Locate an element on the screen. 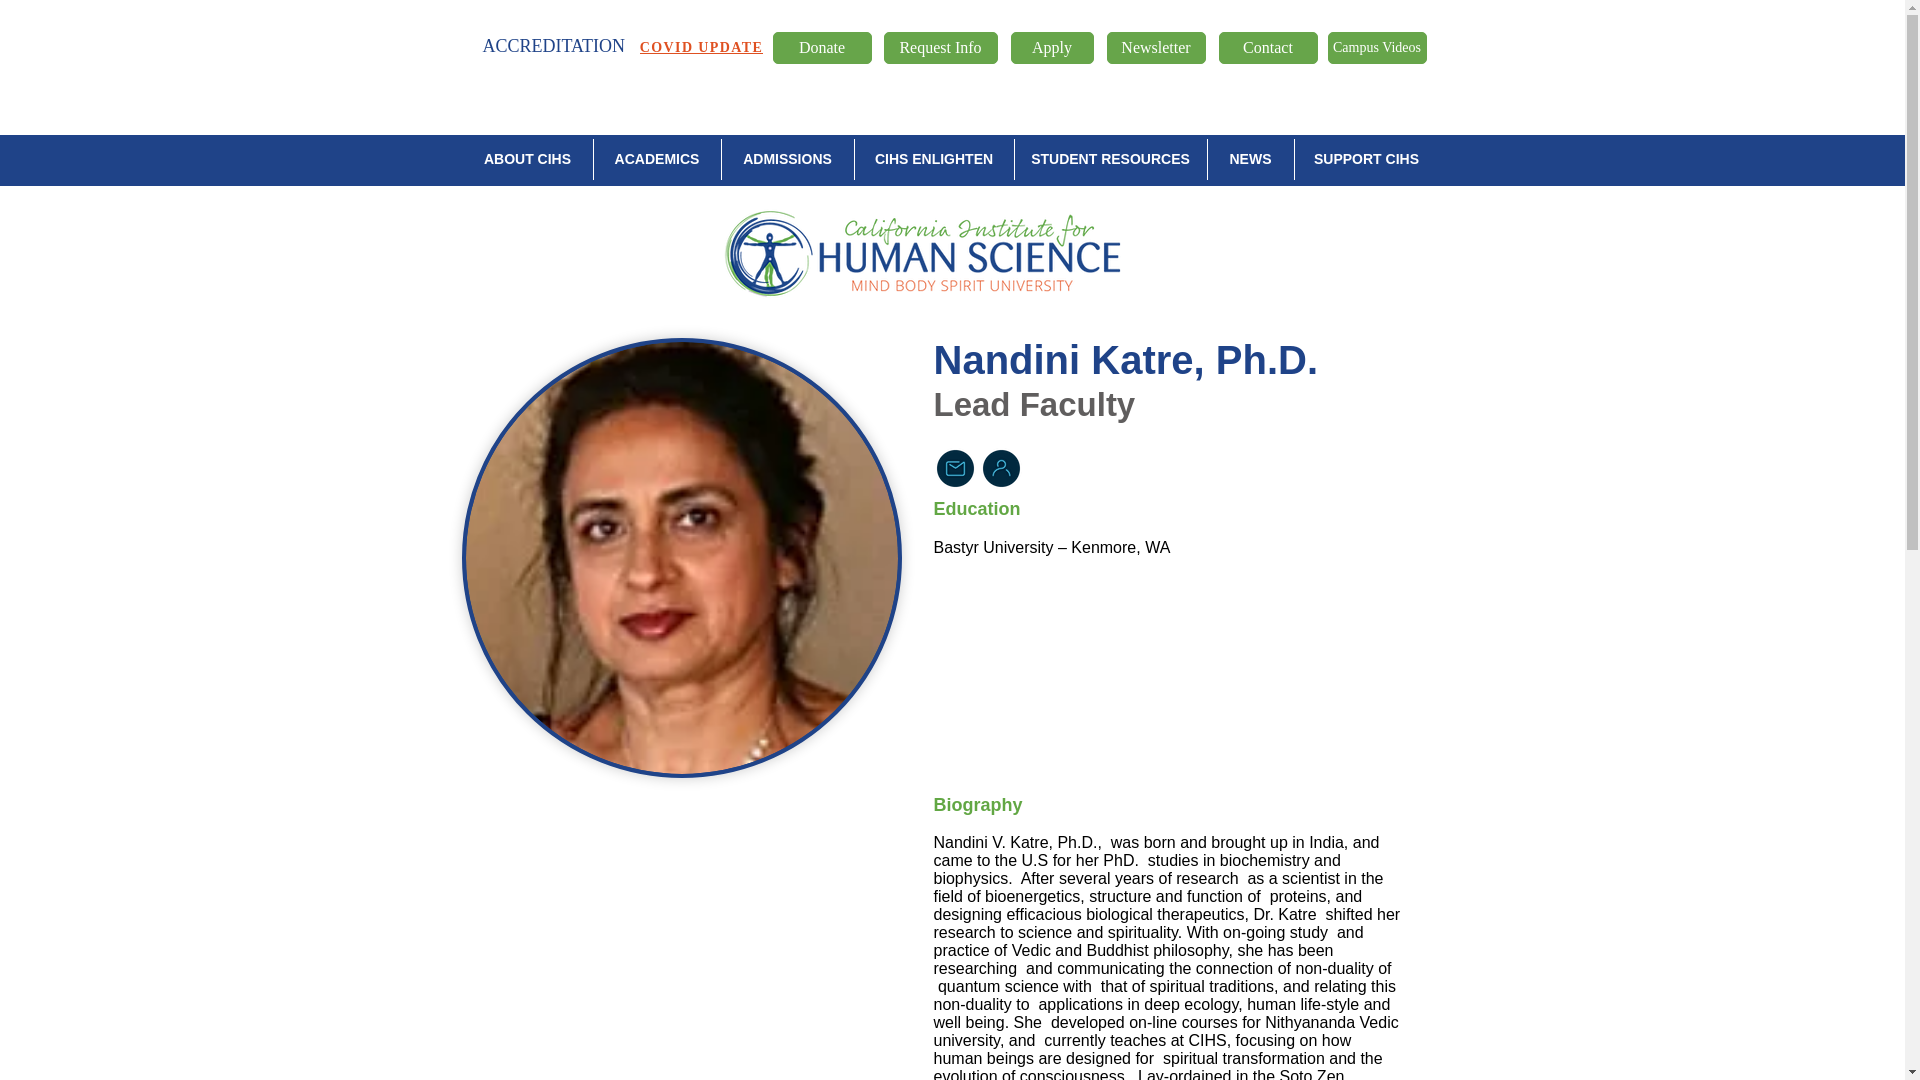 The height and width of the screenshot is (1080, 1920). CIHS Official Logo.jpg is located at coordinates (926, 252).